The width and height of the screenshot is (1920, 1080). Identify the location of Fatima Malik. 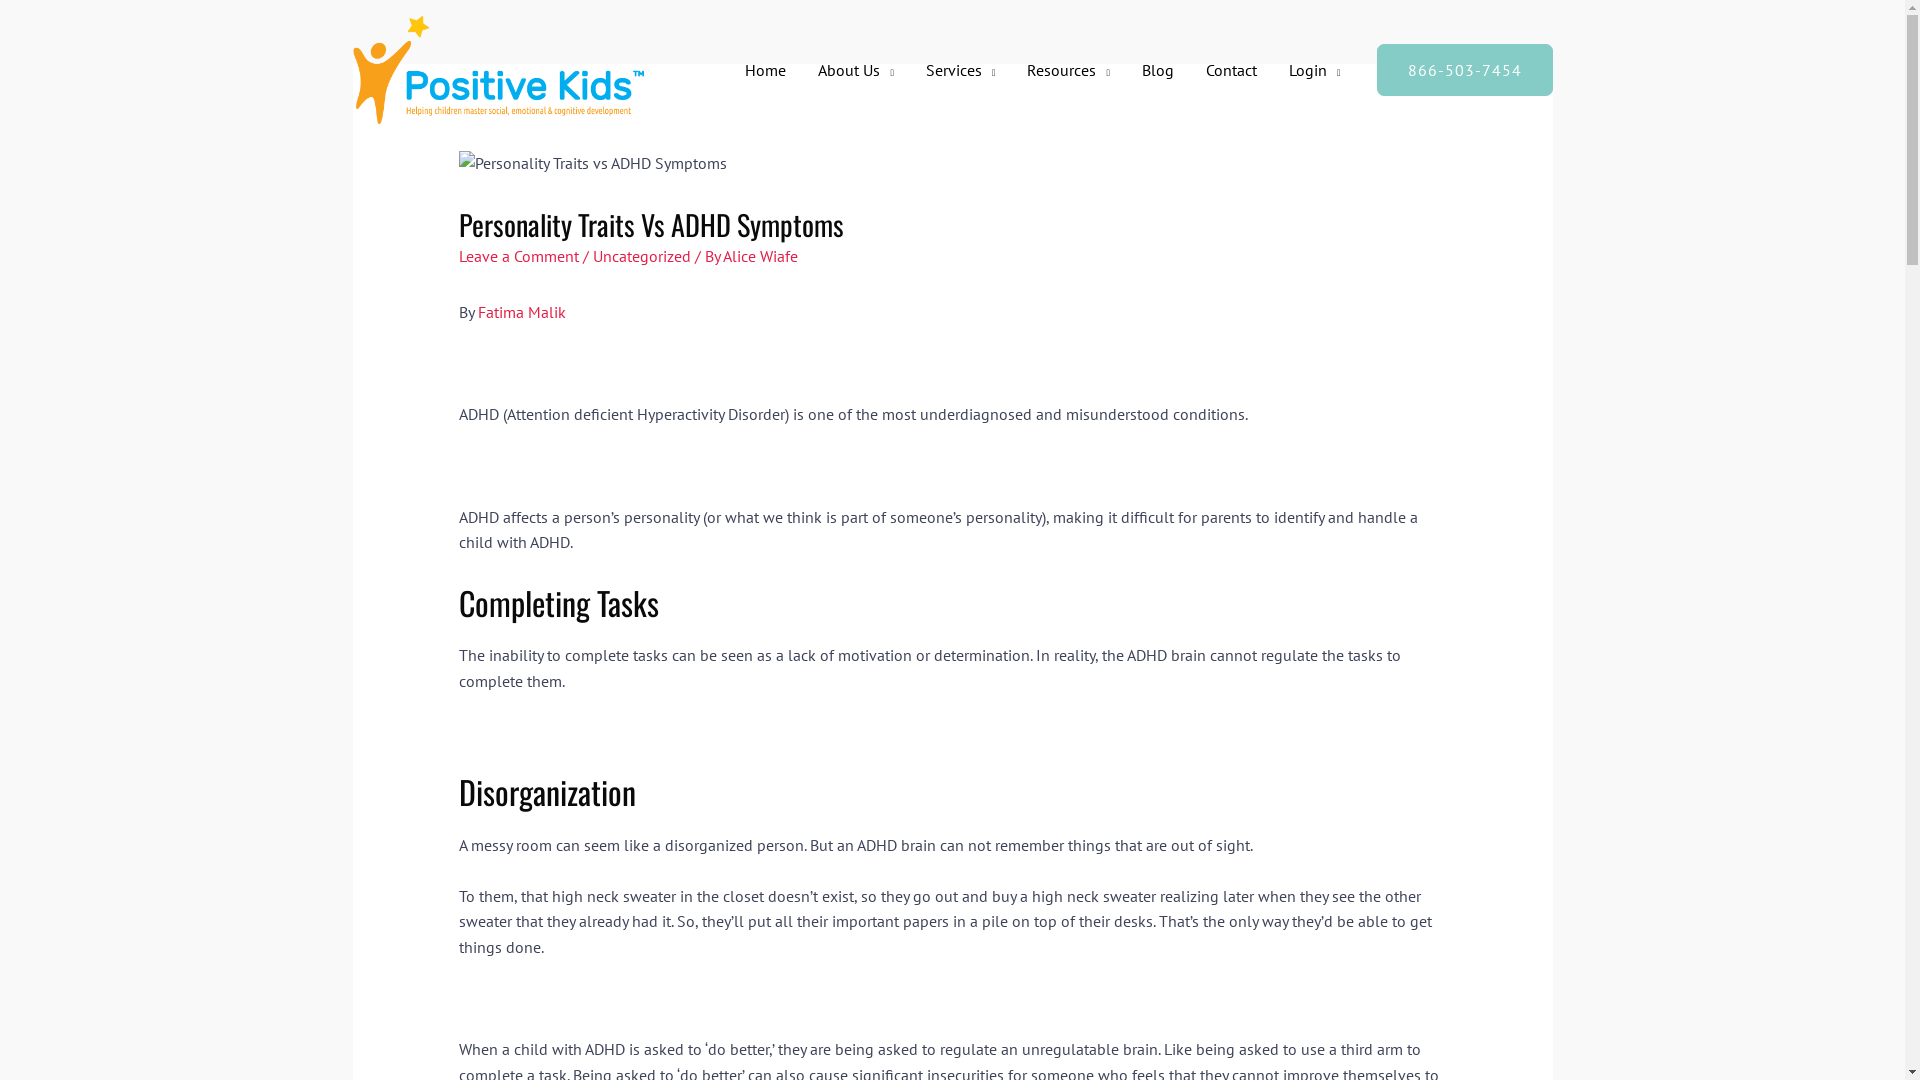
(522, 312).